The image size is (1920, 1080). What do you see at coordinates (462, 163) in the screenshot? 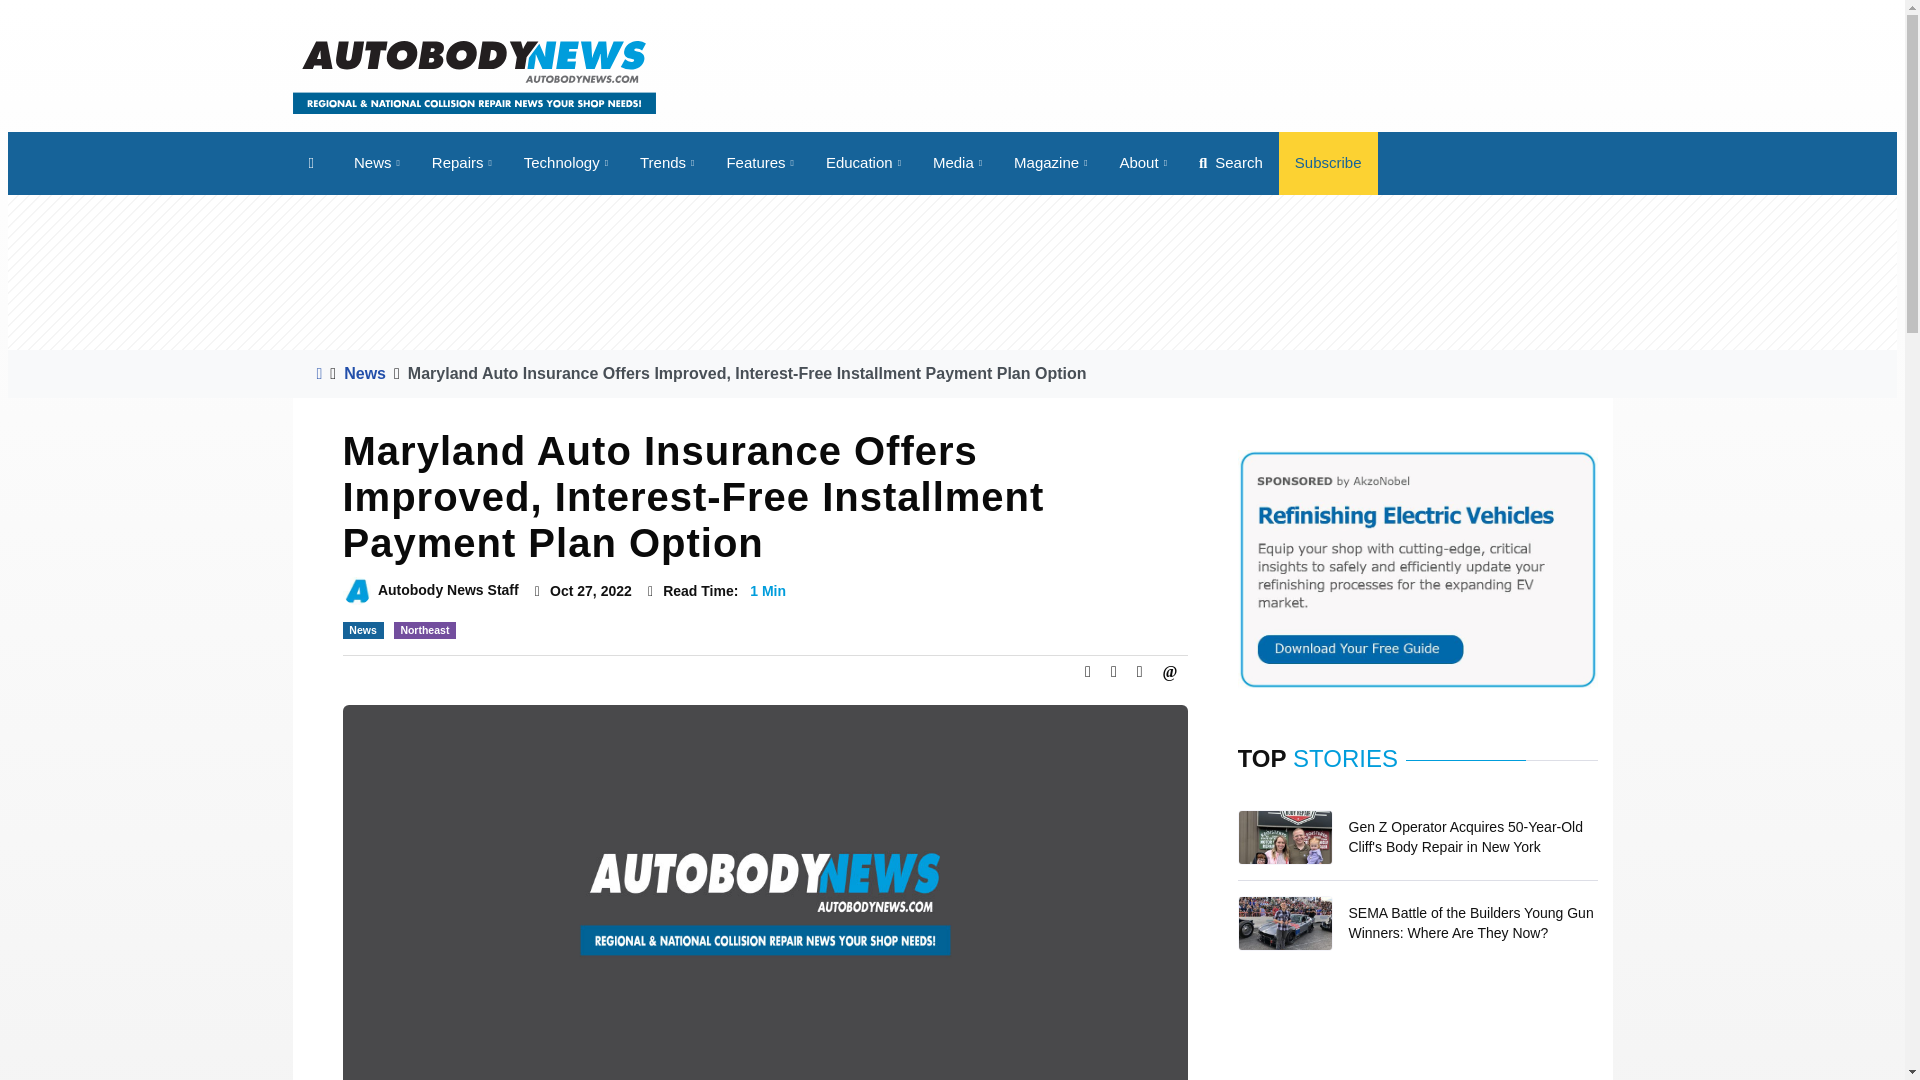
I see `Repairs` at bounding box center [462, 163].